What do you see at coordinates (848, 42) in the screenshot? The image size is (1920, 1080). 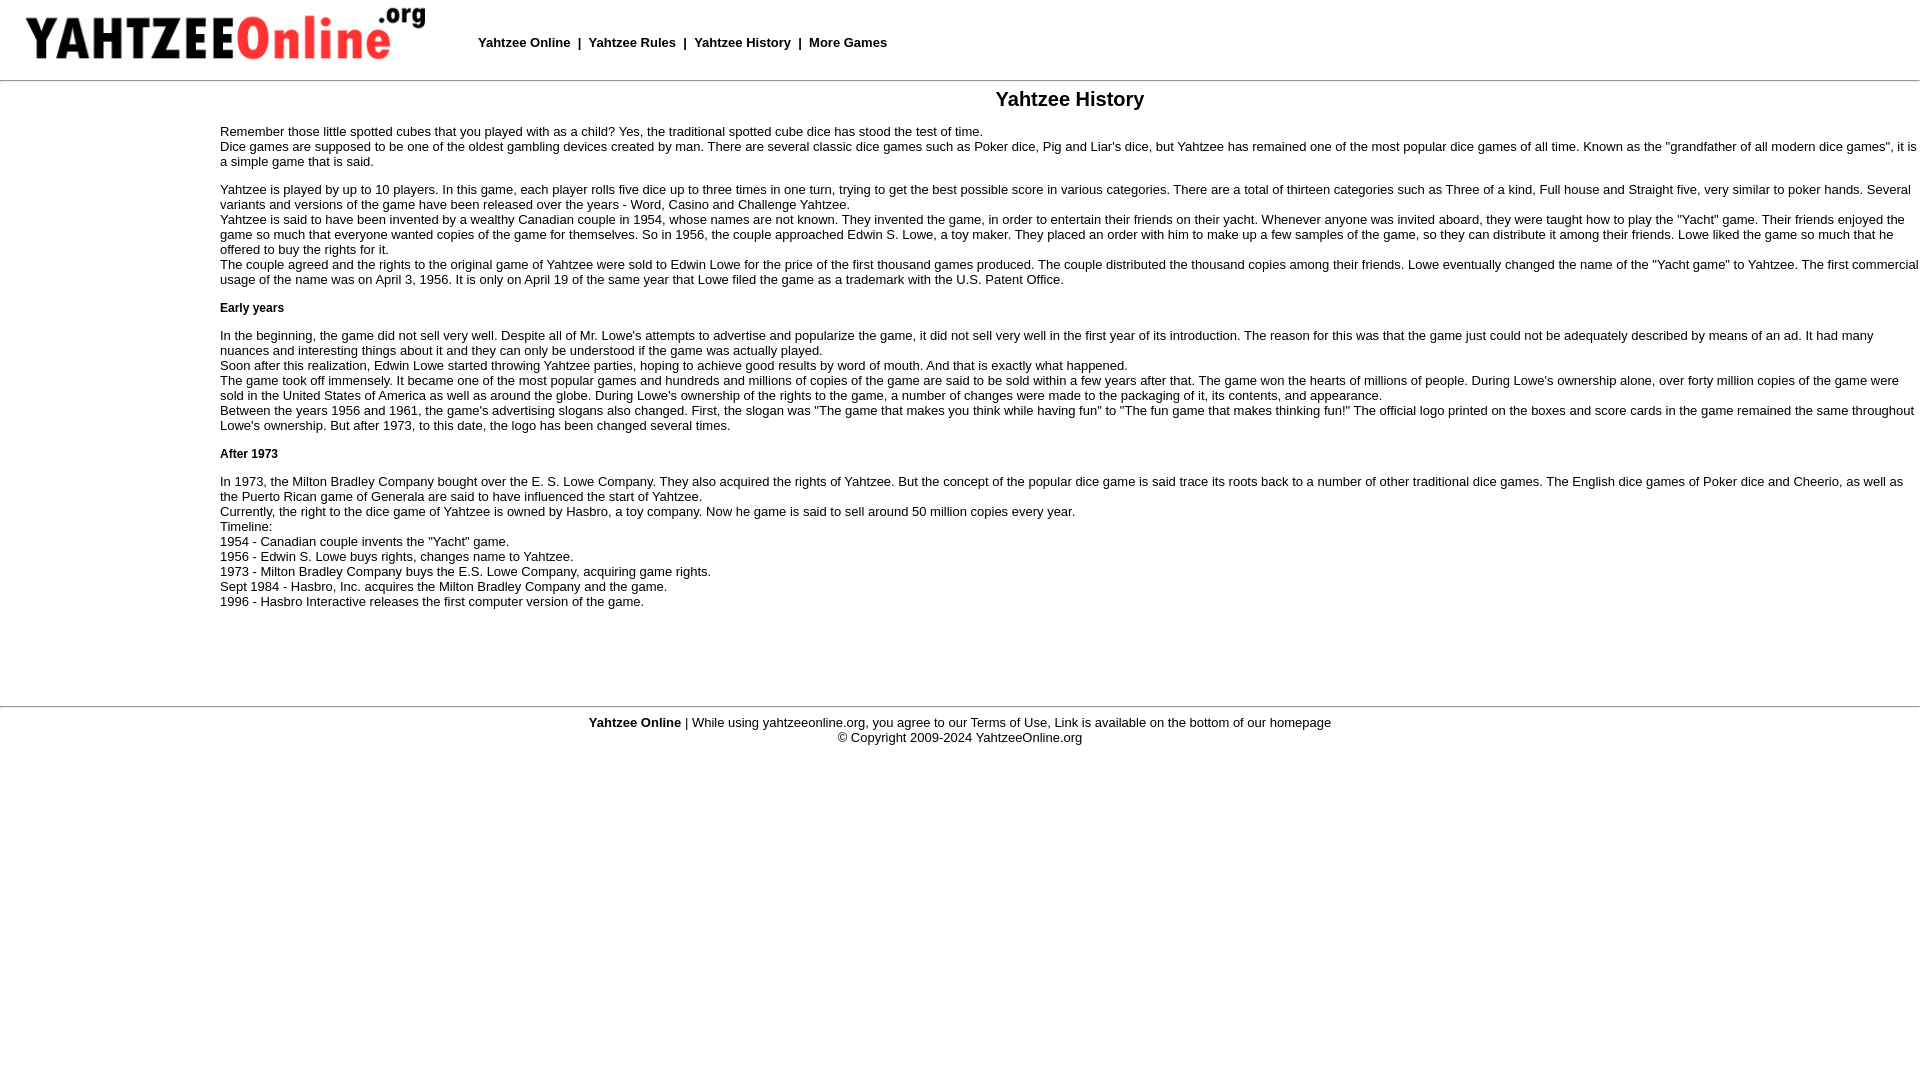 I see `More Games` at bounding box center [848, 42].